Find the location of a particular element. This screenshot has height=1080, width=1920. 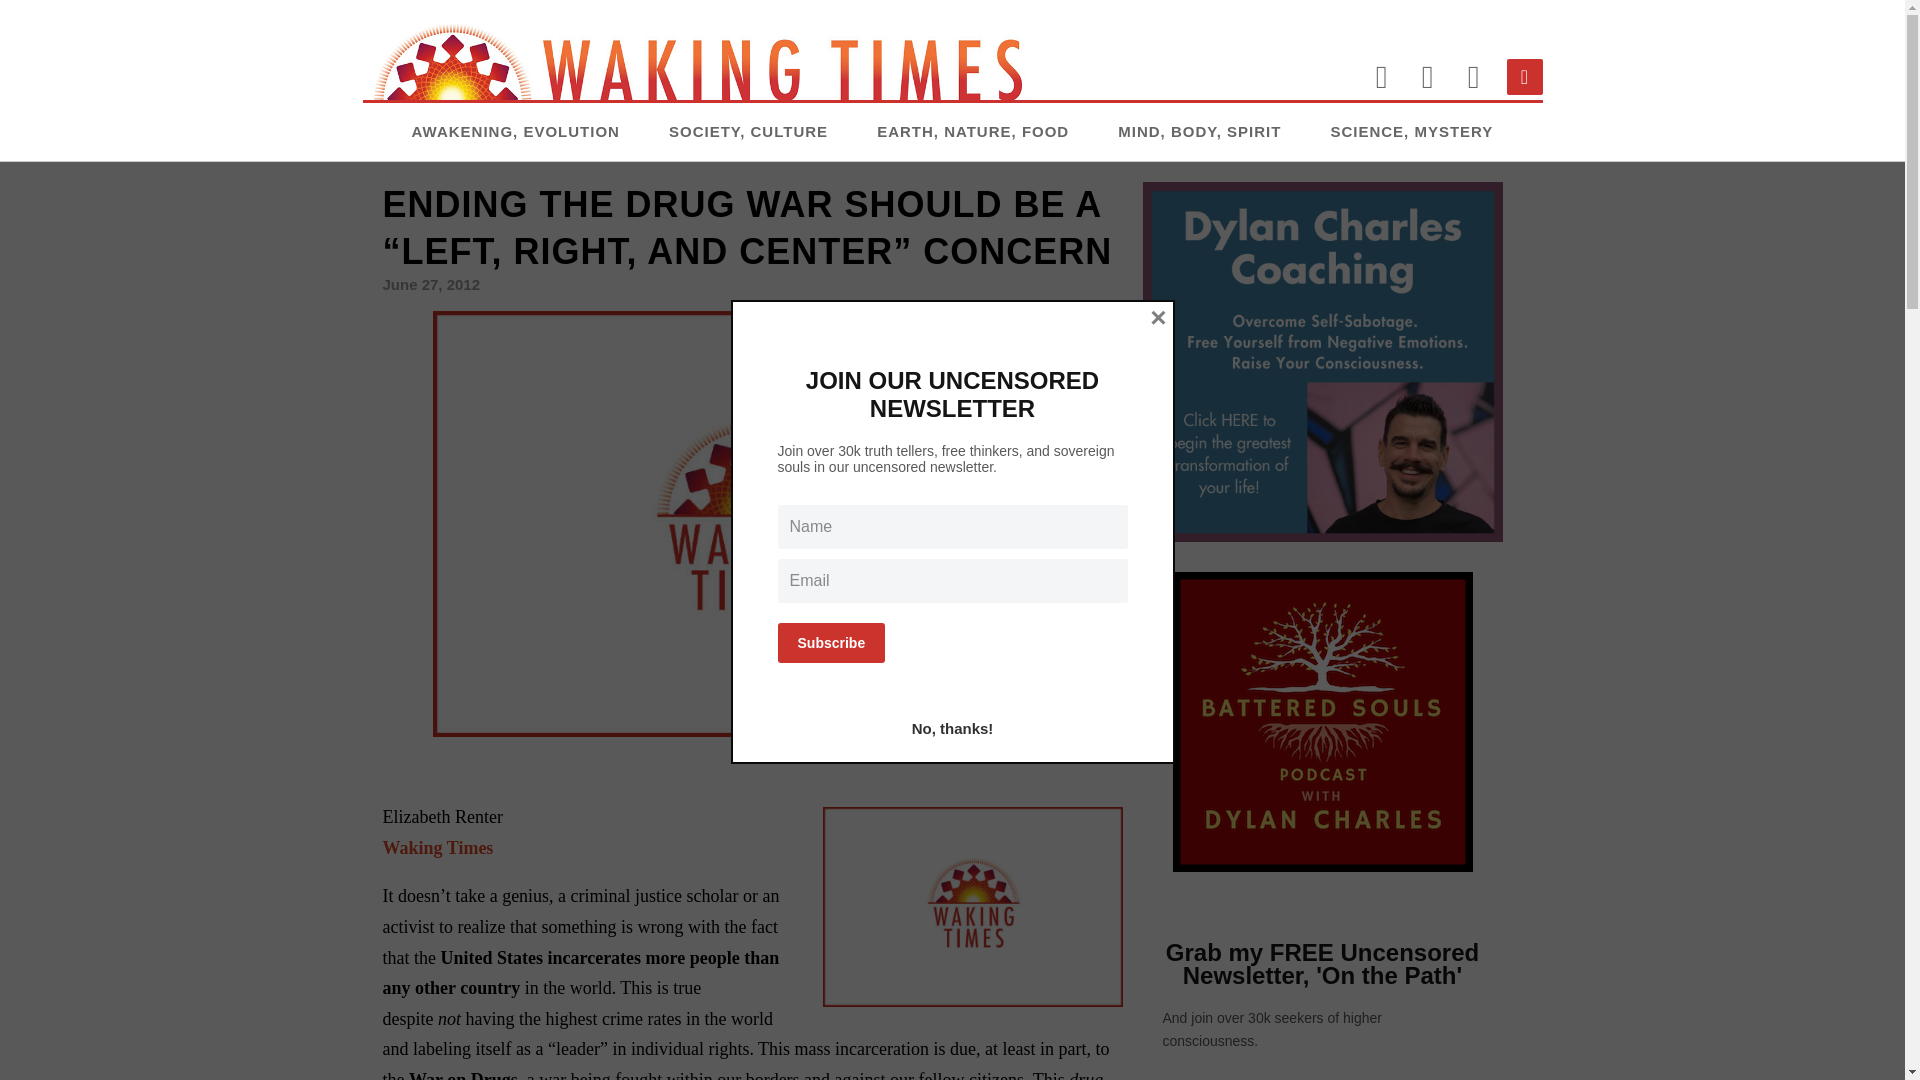

SOCIETY, CULTURE is located at coordinates (748, 131).